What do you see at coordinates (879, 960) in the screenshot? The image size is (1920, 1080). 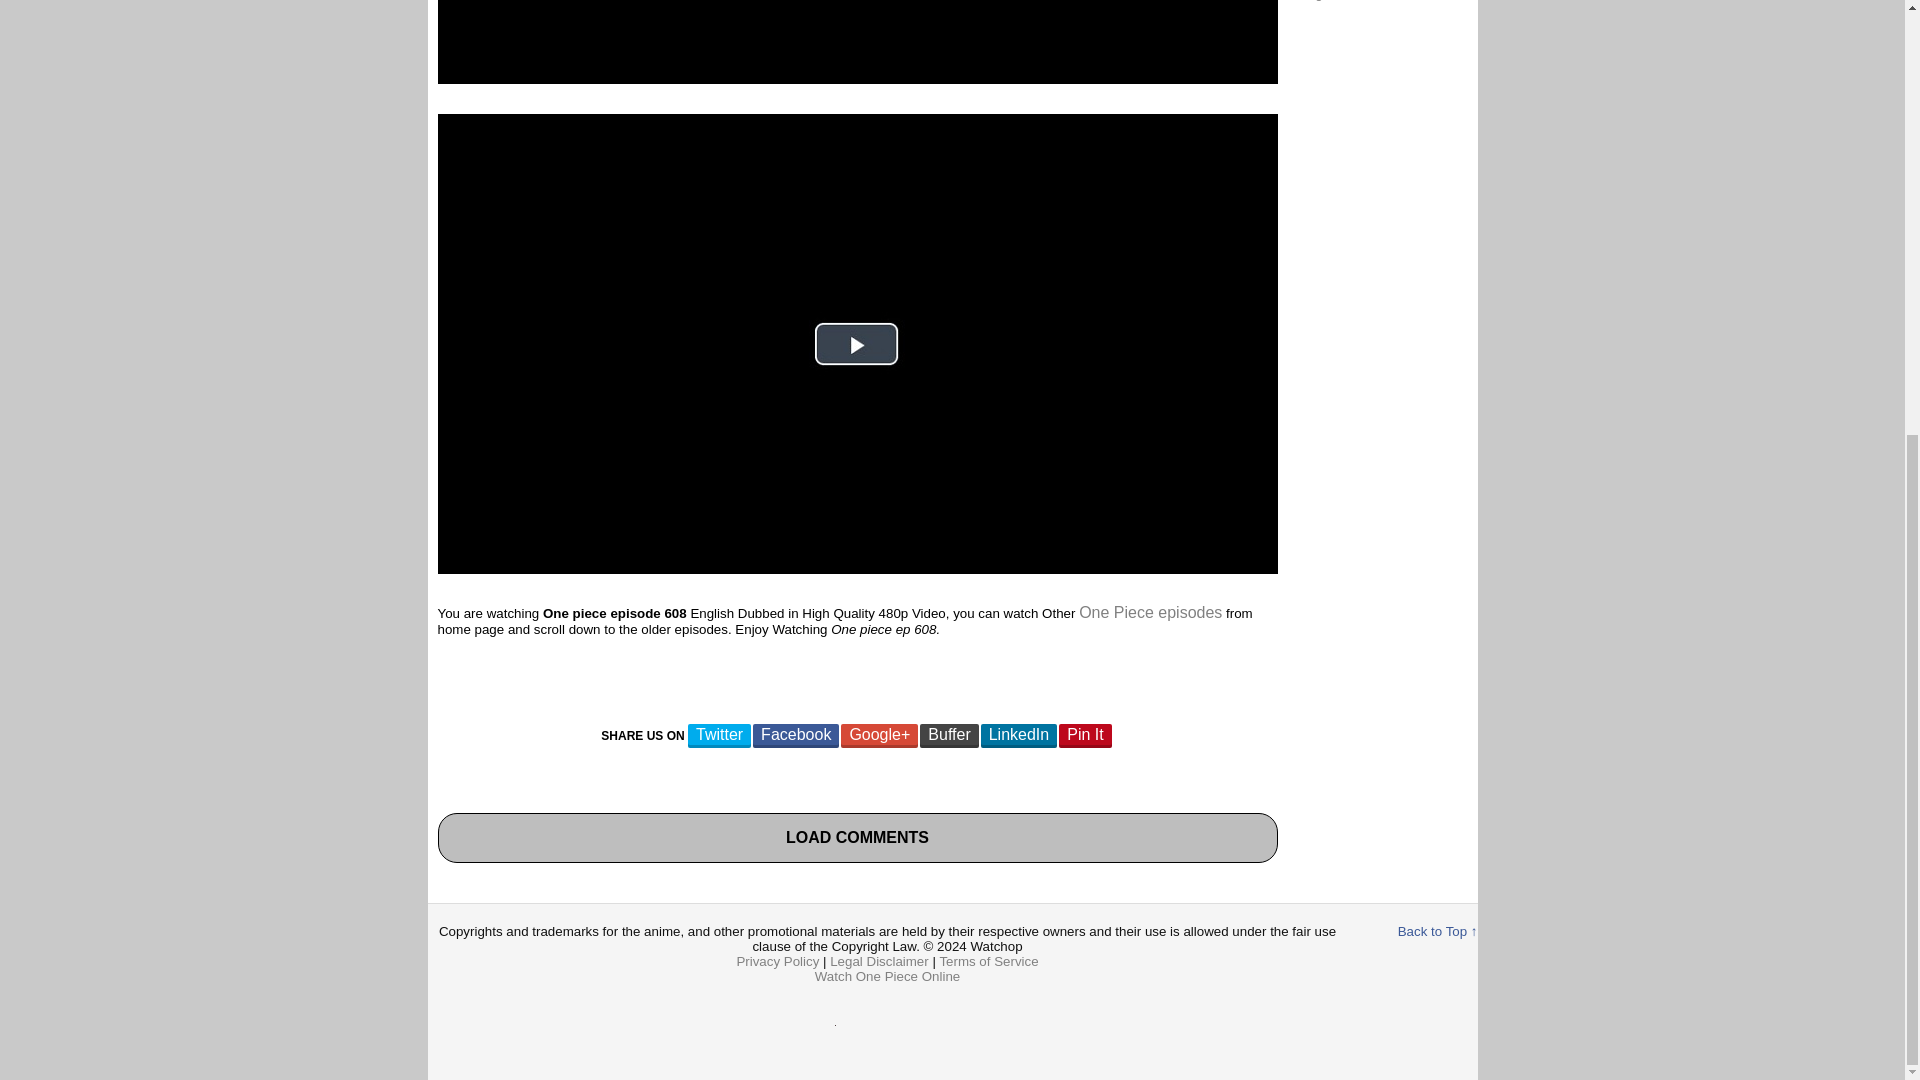 I see `Legal Disclaimer` at bounding box center [879, 960].